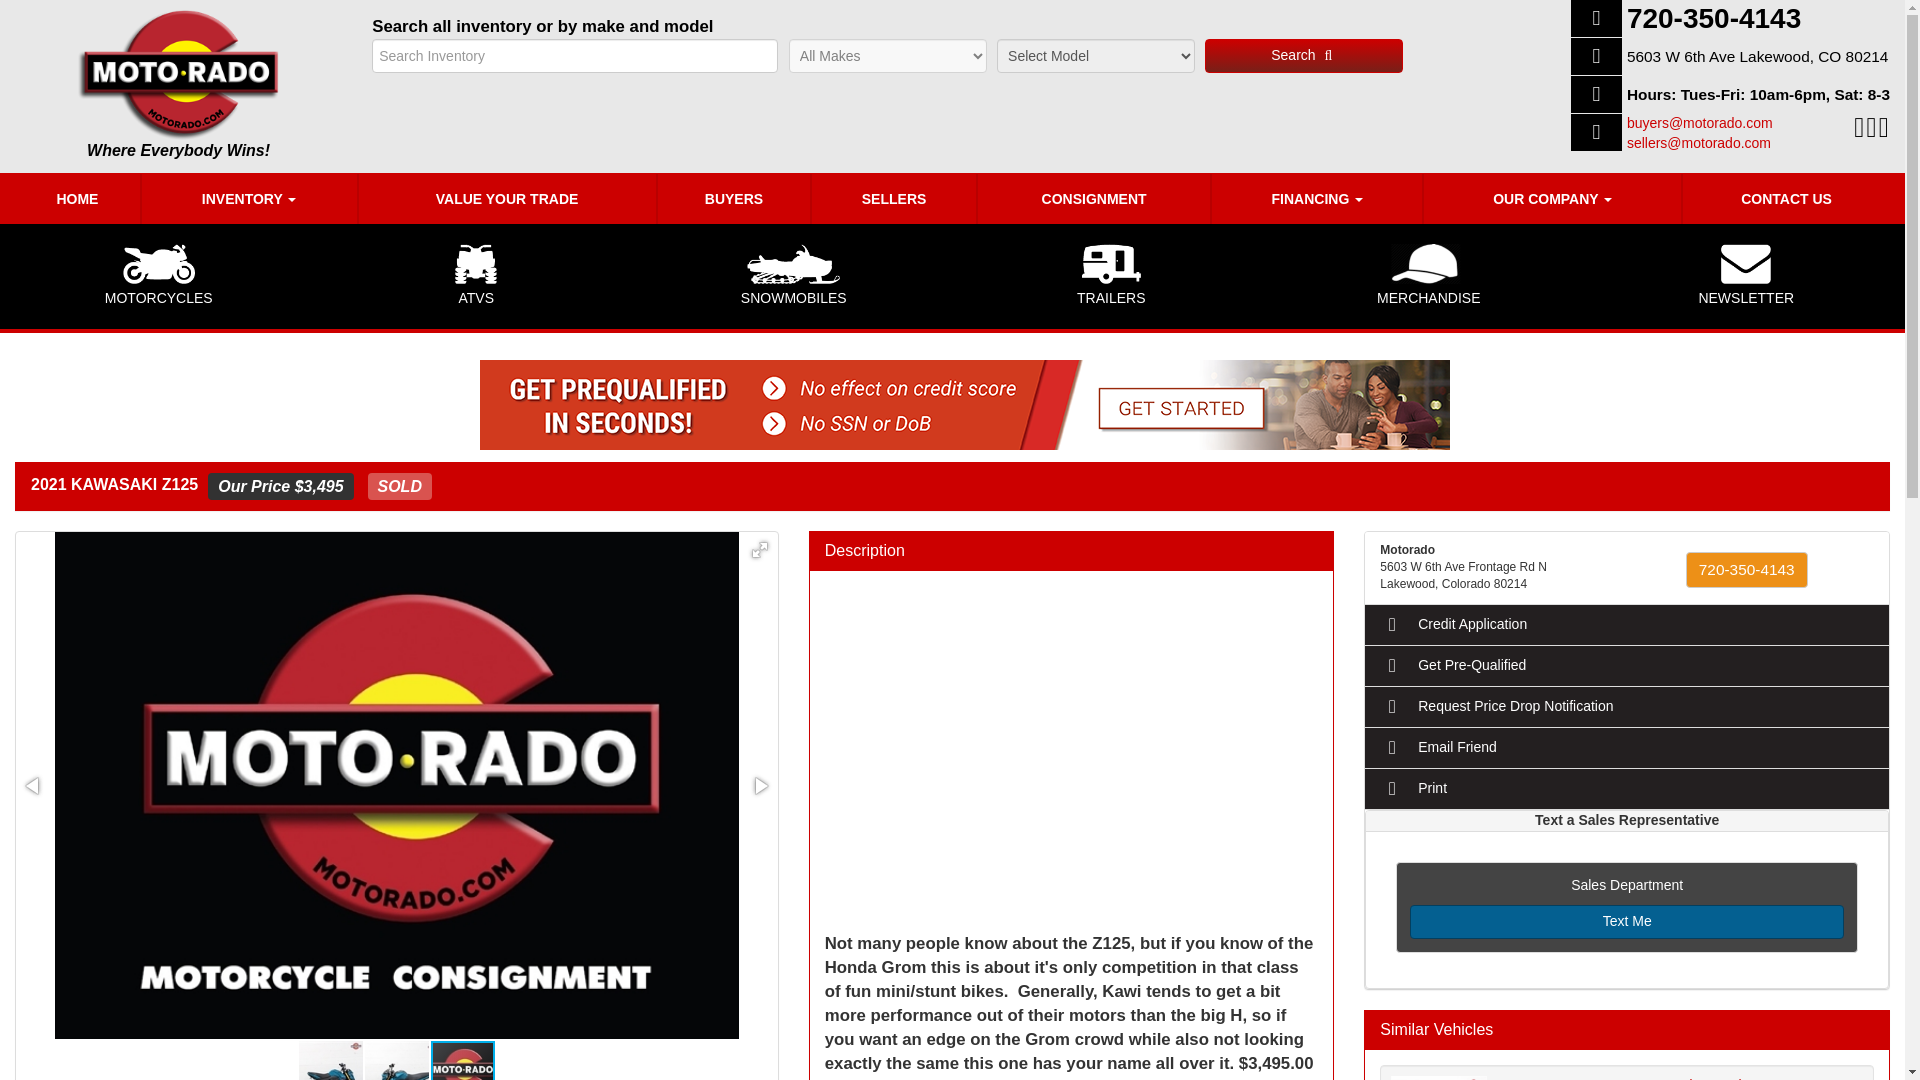 Image resolution: width=1920 pixels, height=1080 pixels. What do you see at coordinates (1552, 198) in the screenshot?
I see `OUR COMPANY` at bounding box center [1552, 198].